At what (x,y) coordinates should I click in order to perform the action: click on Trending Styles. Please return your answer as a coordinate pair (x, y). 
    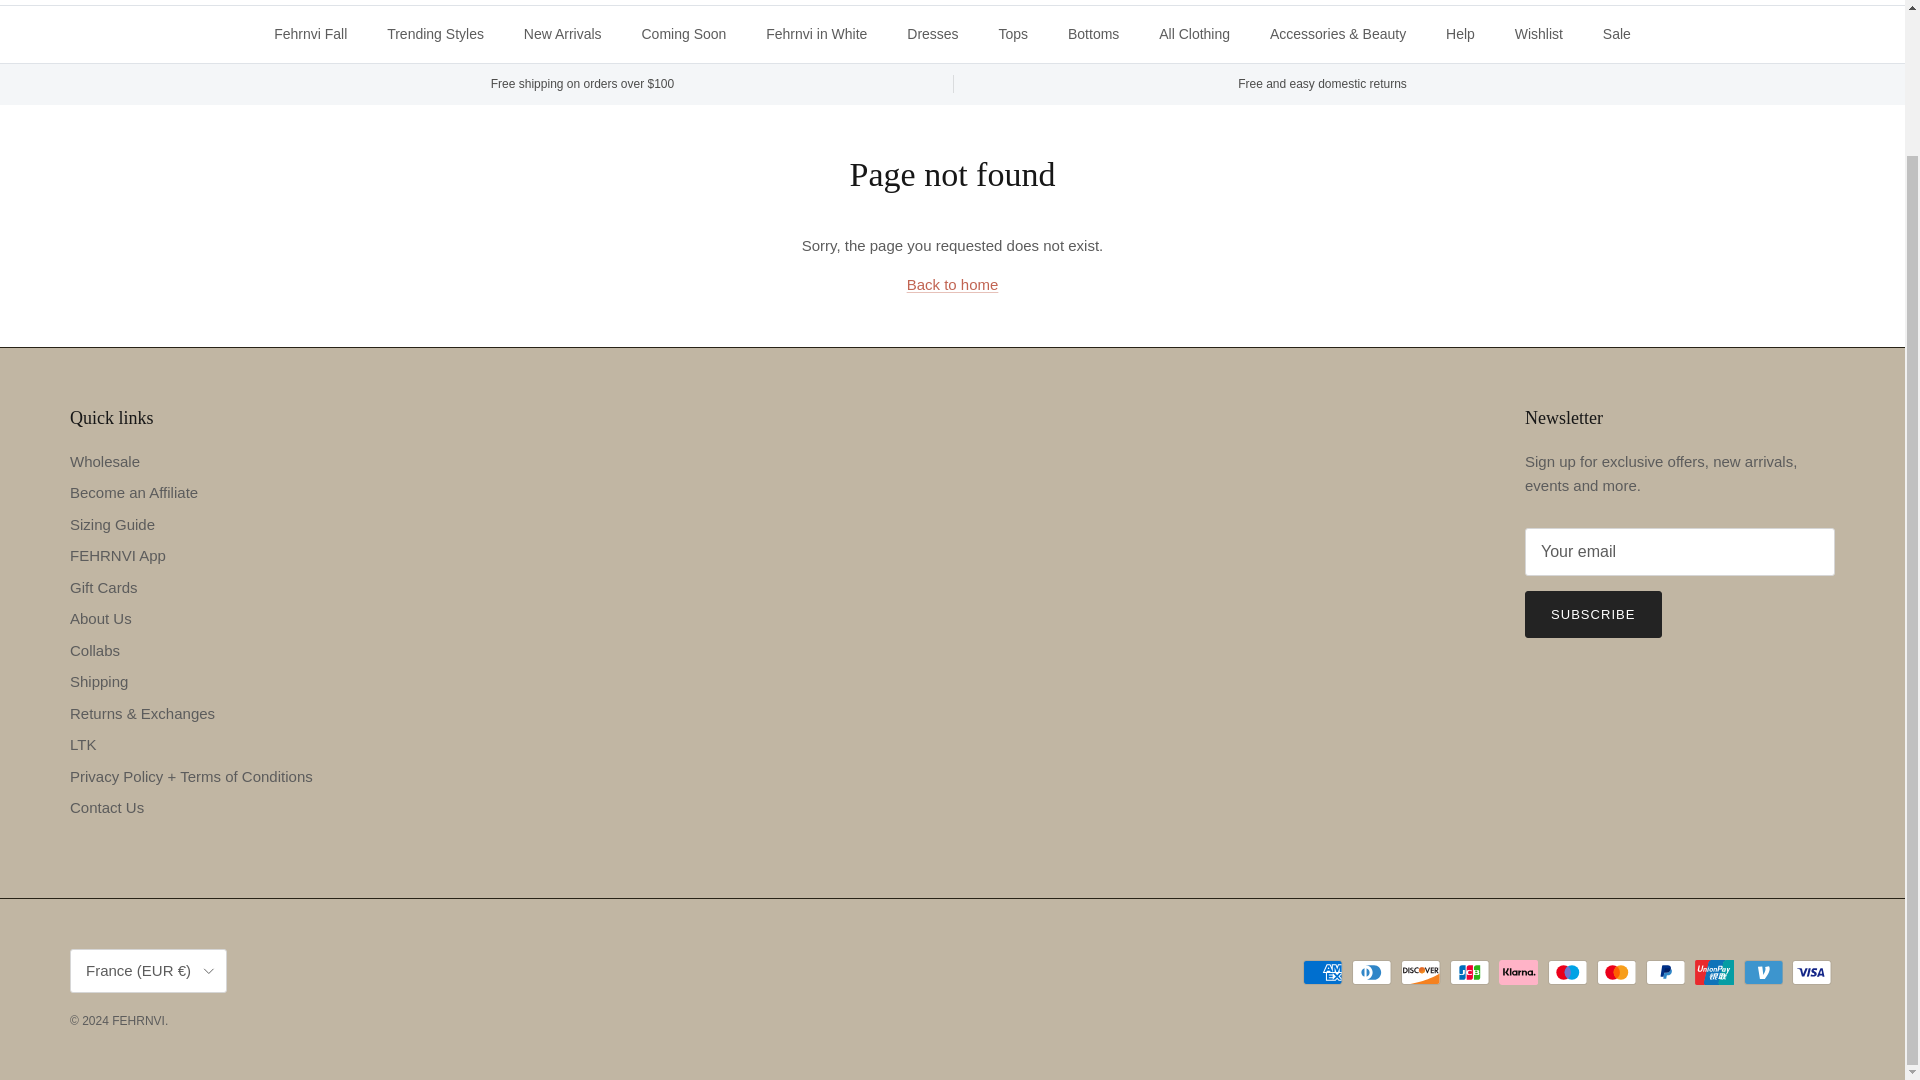
    Looking at the image, I should click on (434, 34).